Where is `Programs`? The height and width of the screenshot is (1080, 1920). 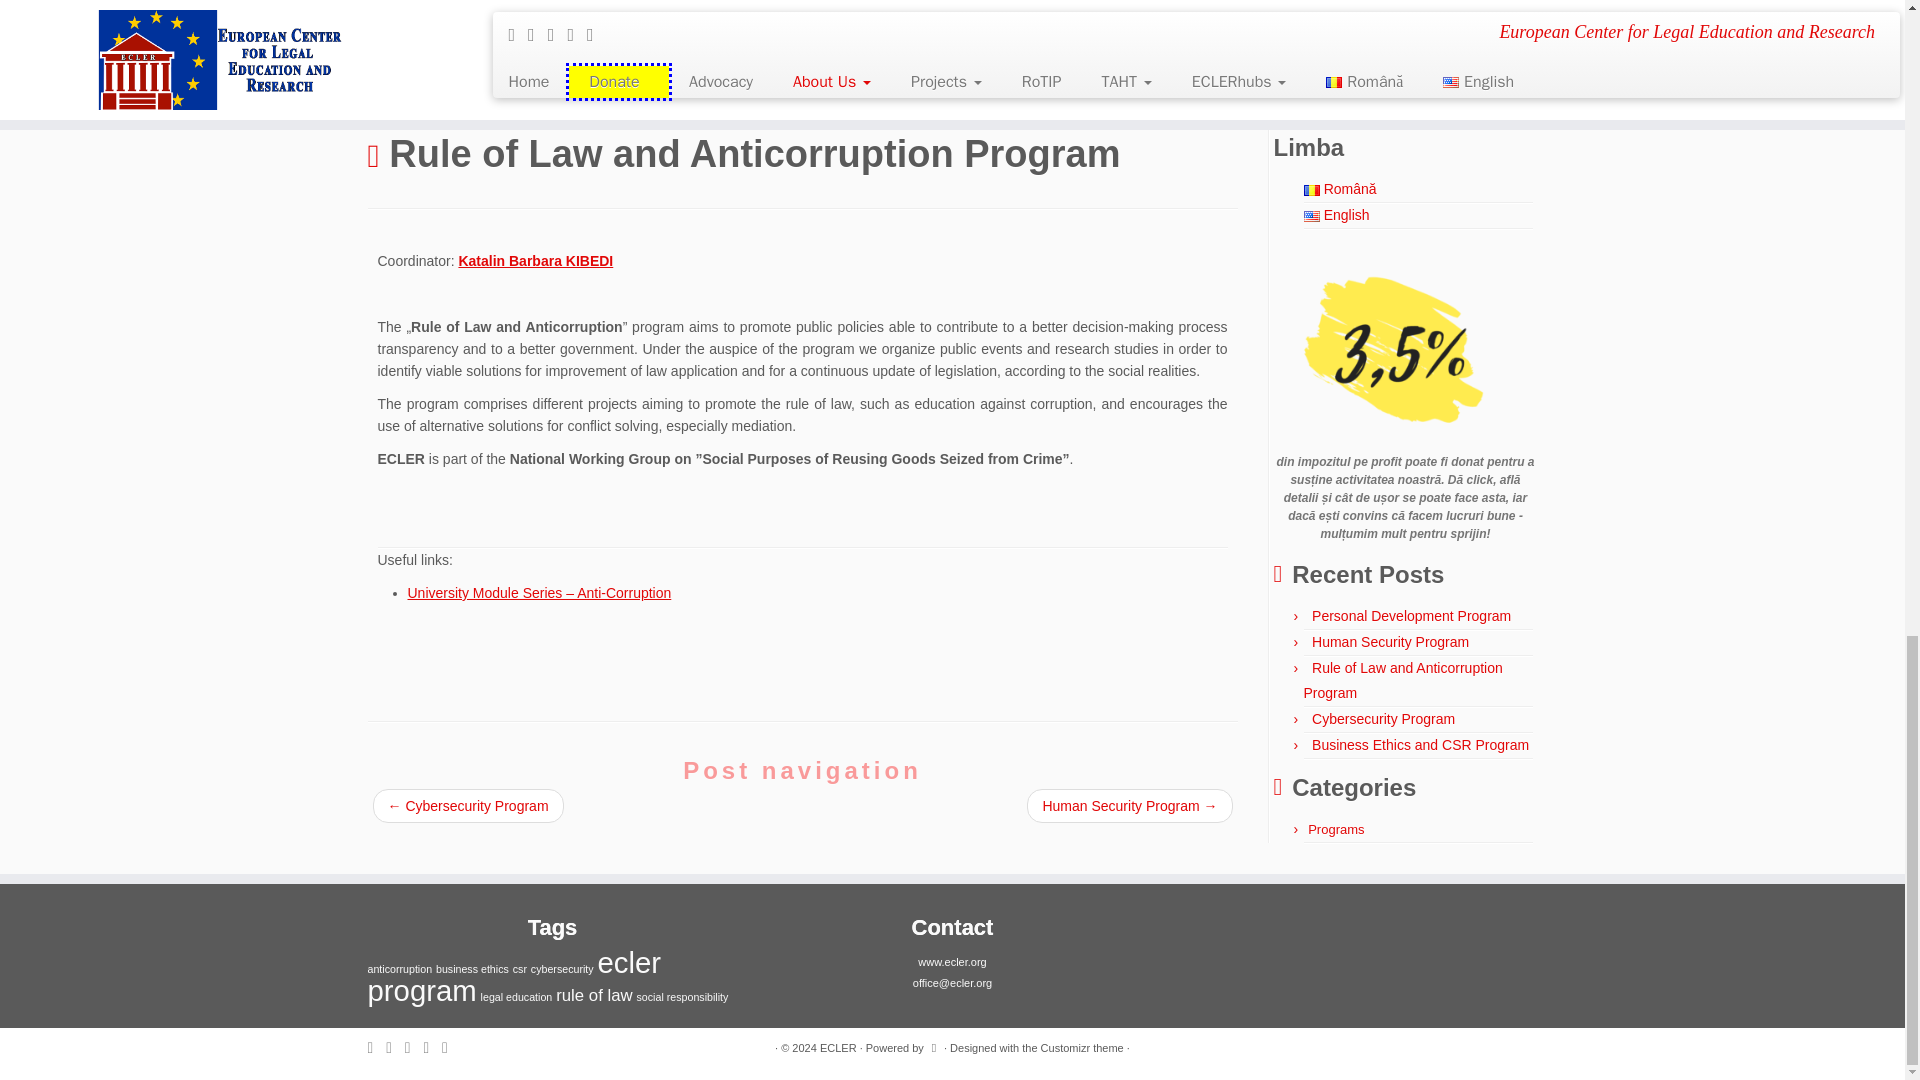
Programs is located at coordinates (450, 97).